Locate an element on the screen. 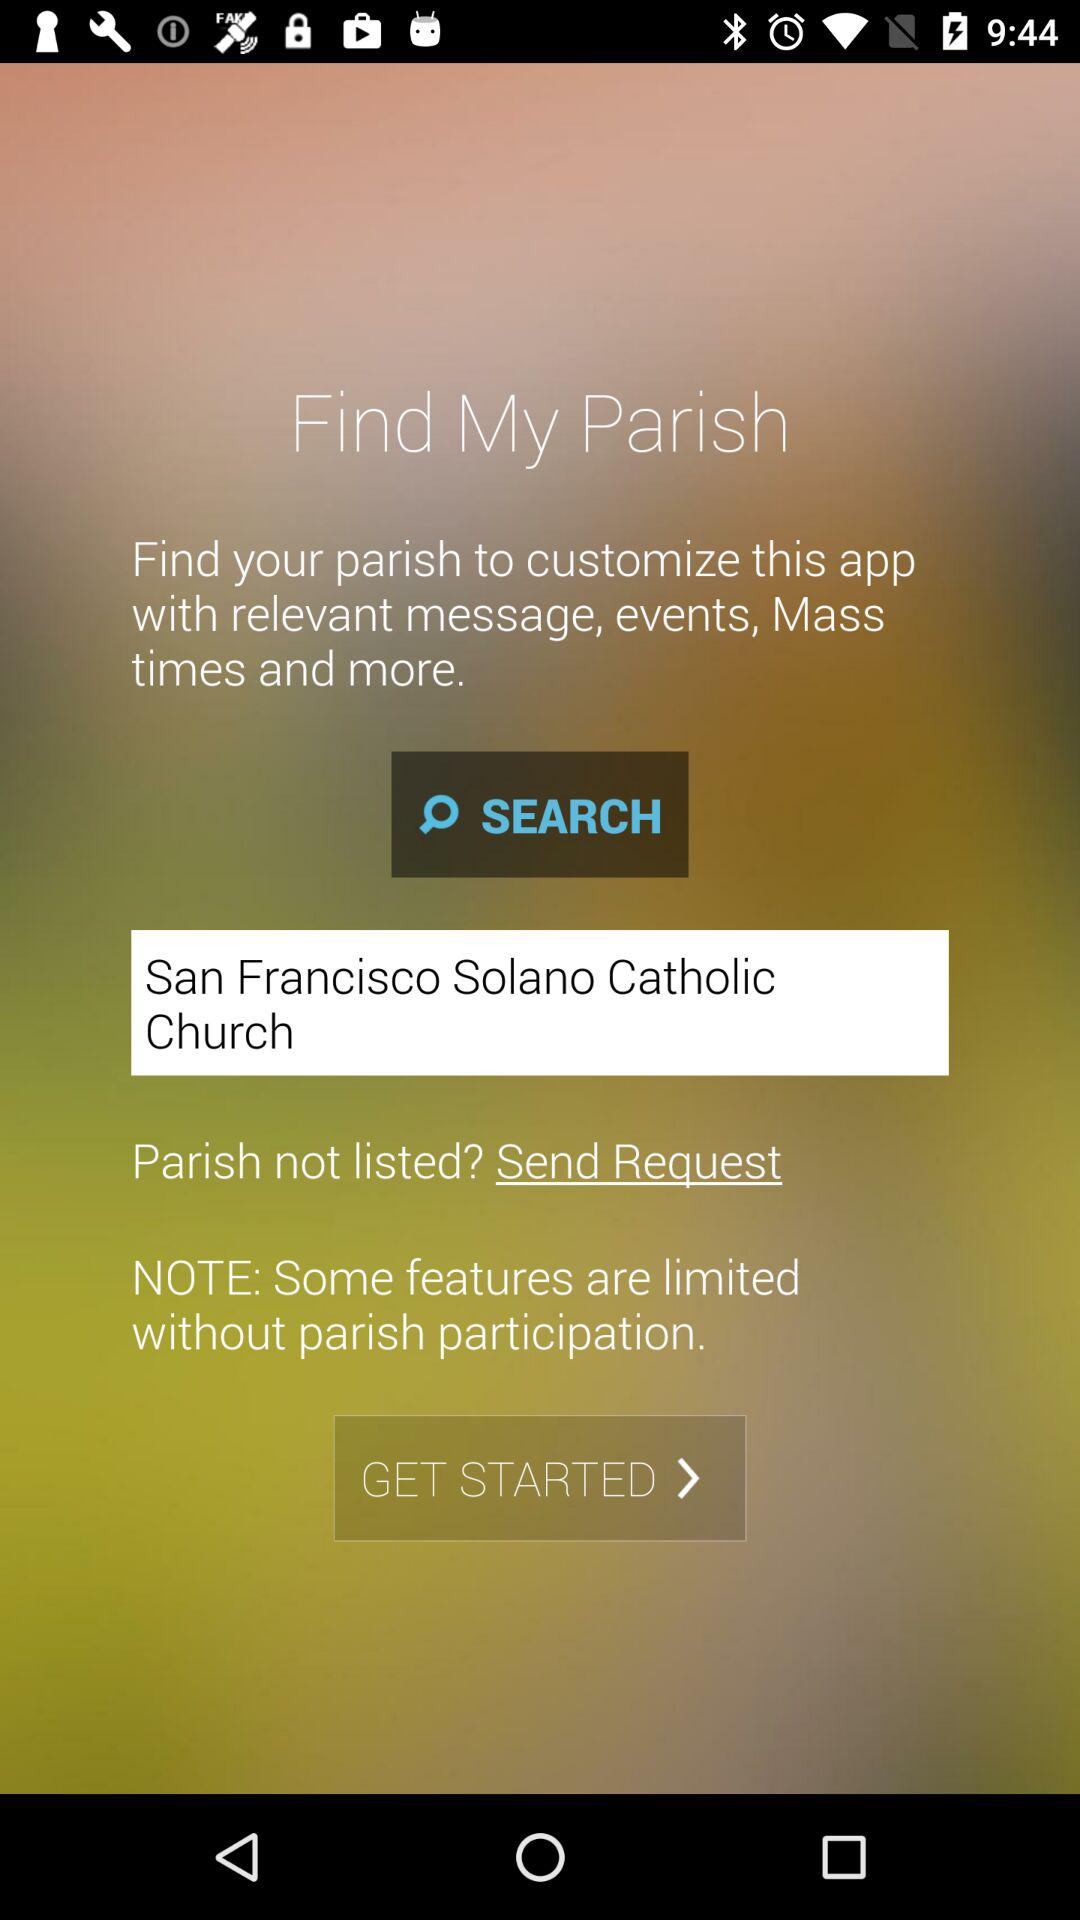  tap the search is located at coordinates (540, 814).